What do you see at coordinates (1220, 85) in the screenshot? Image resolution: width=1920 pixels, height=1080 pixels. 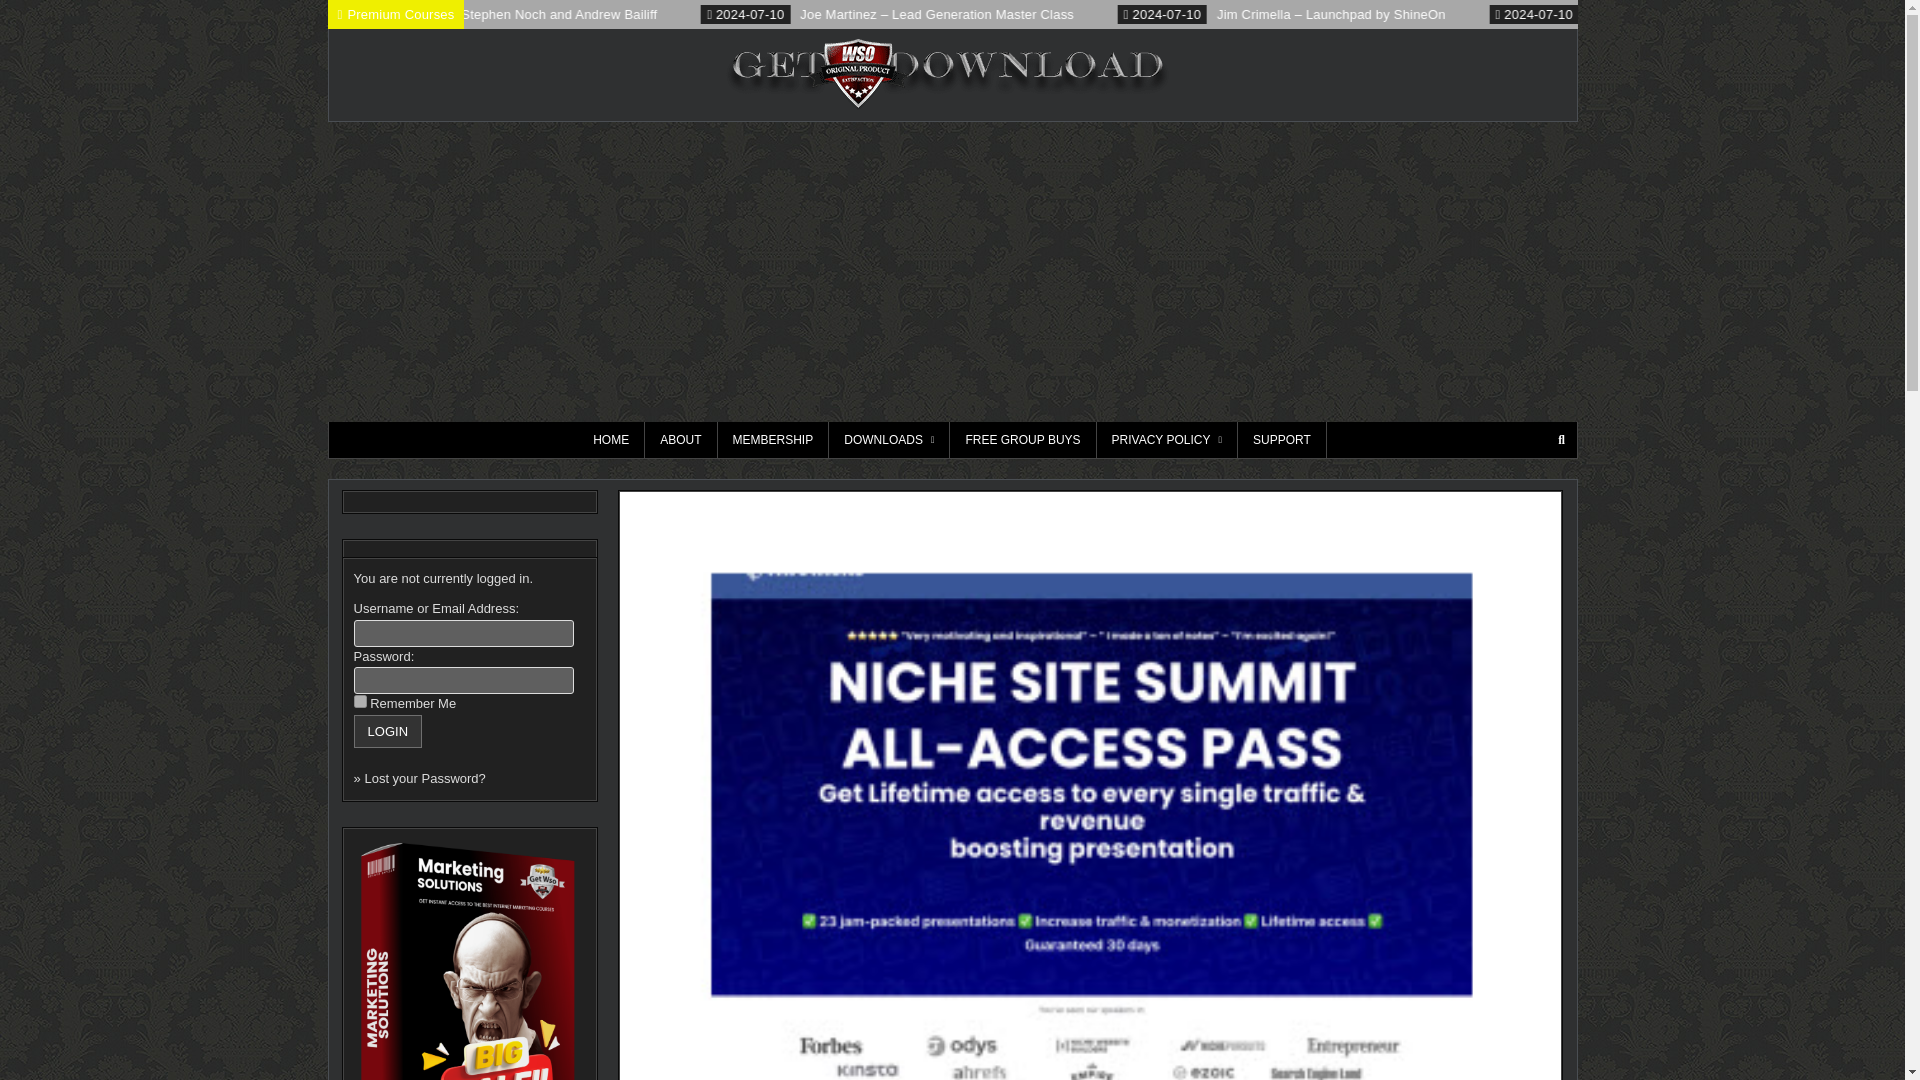 I see `Get Wso` at bounding box center [1220, 85].